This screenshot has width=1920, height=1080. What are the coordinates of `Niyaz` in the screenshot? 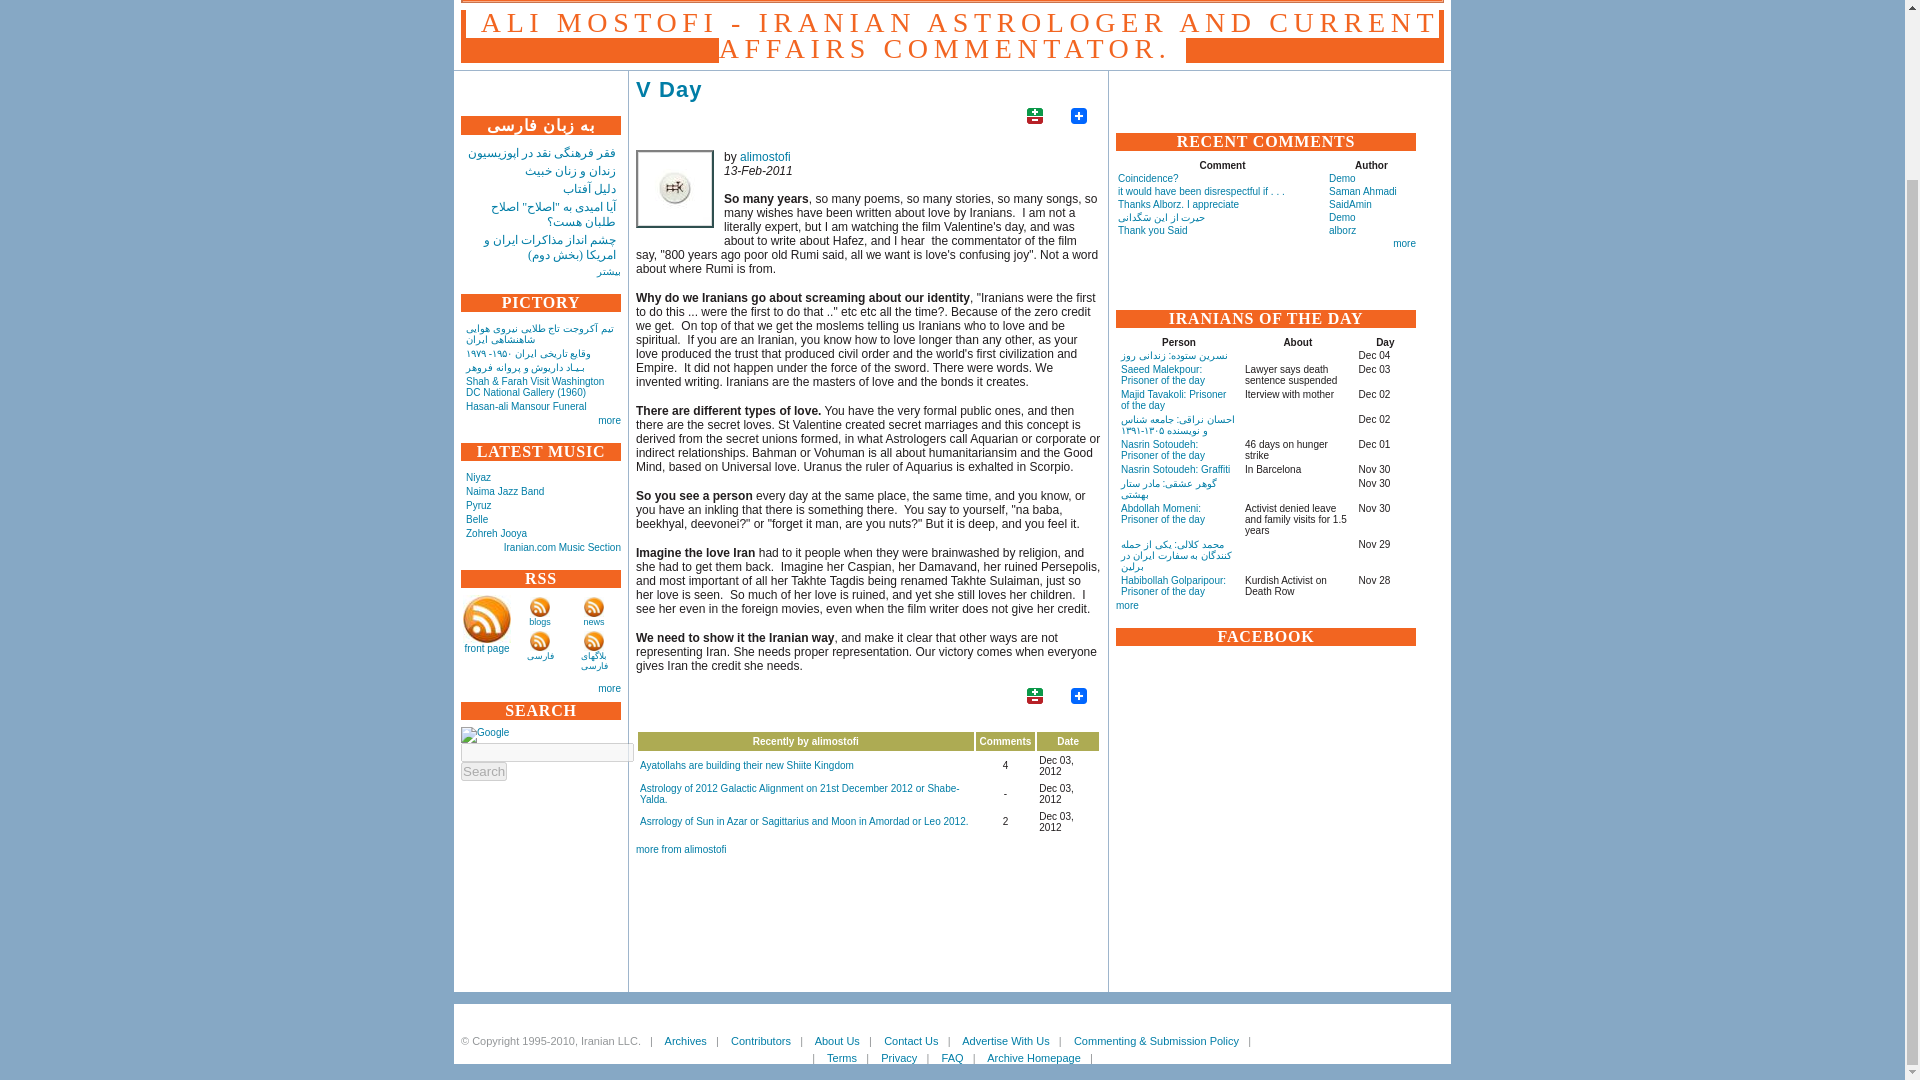 It's located at (478, 476).